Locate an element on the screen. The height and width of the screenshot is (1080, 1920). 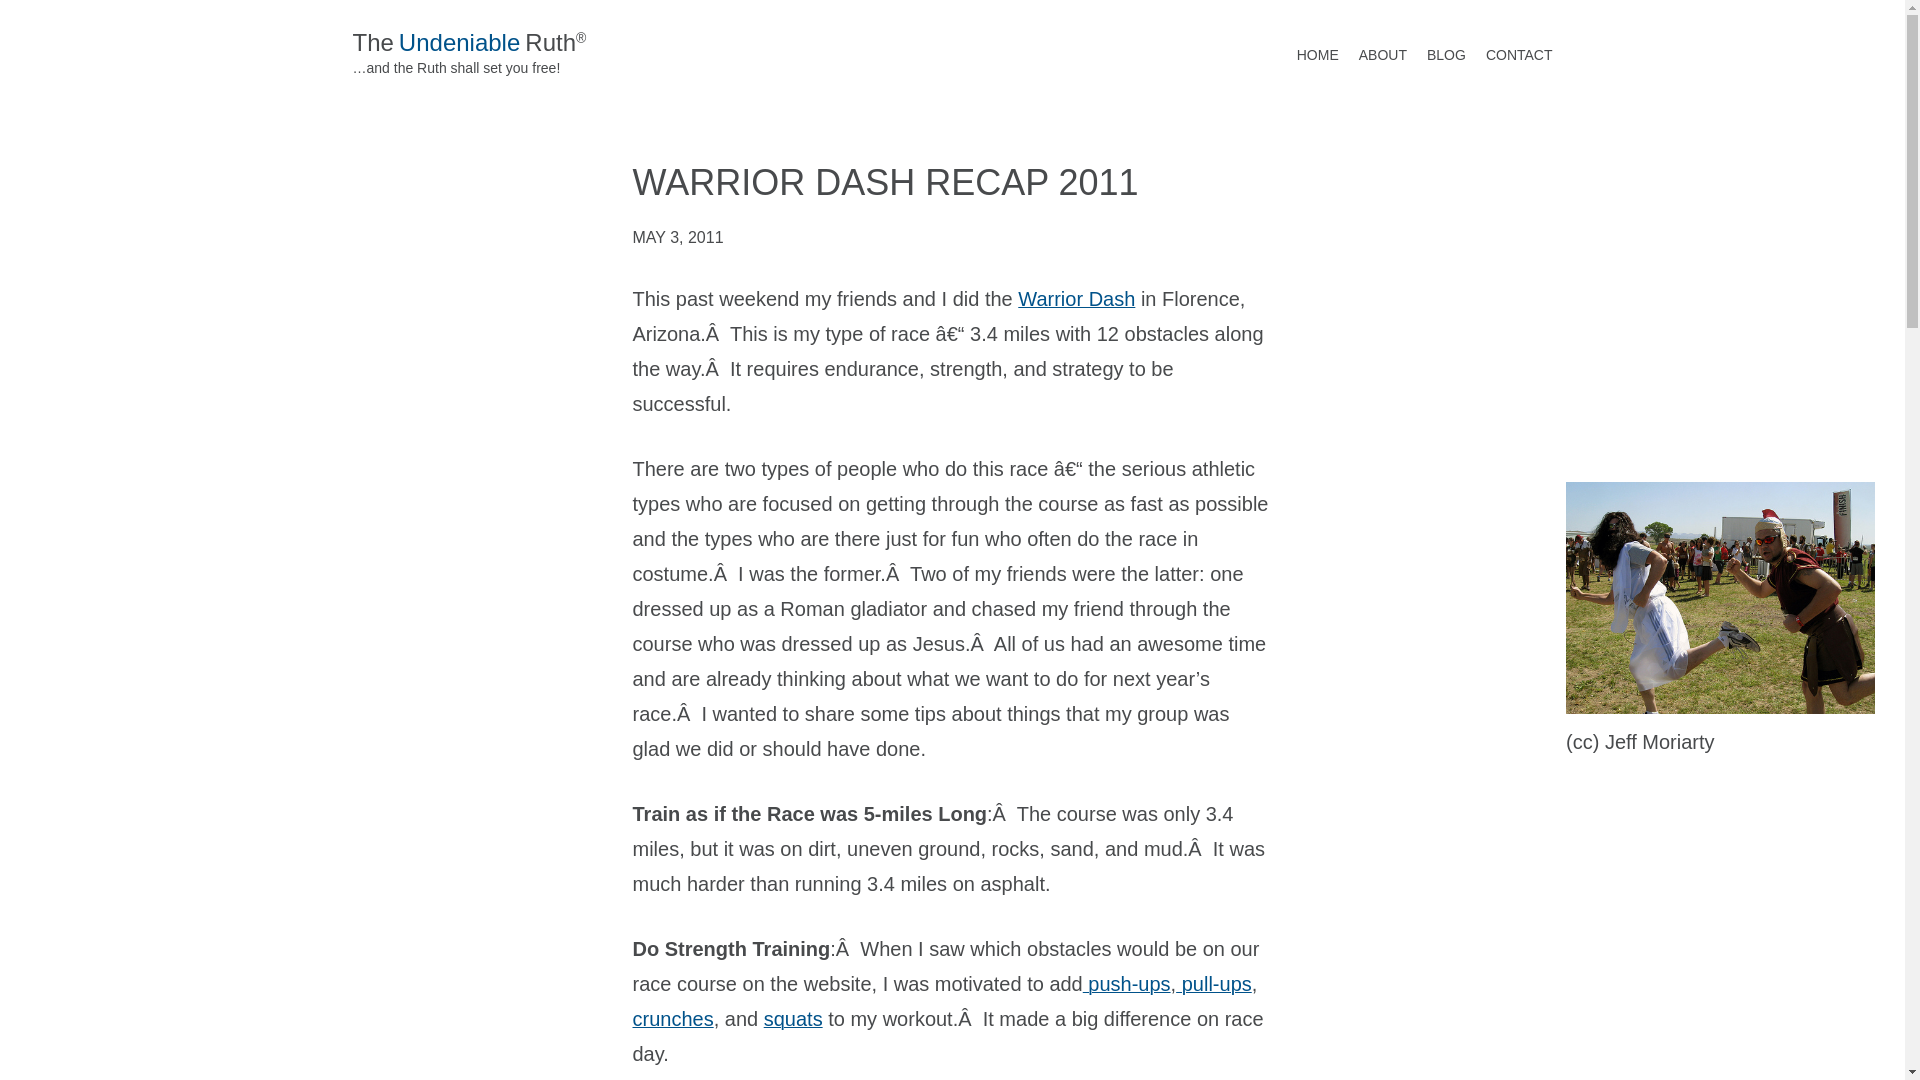
pull-ups is located at coordinates (1213, 984).